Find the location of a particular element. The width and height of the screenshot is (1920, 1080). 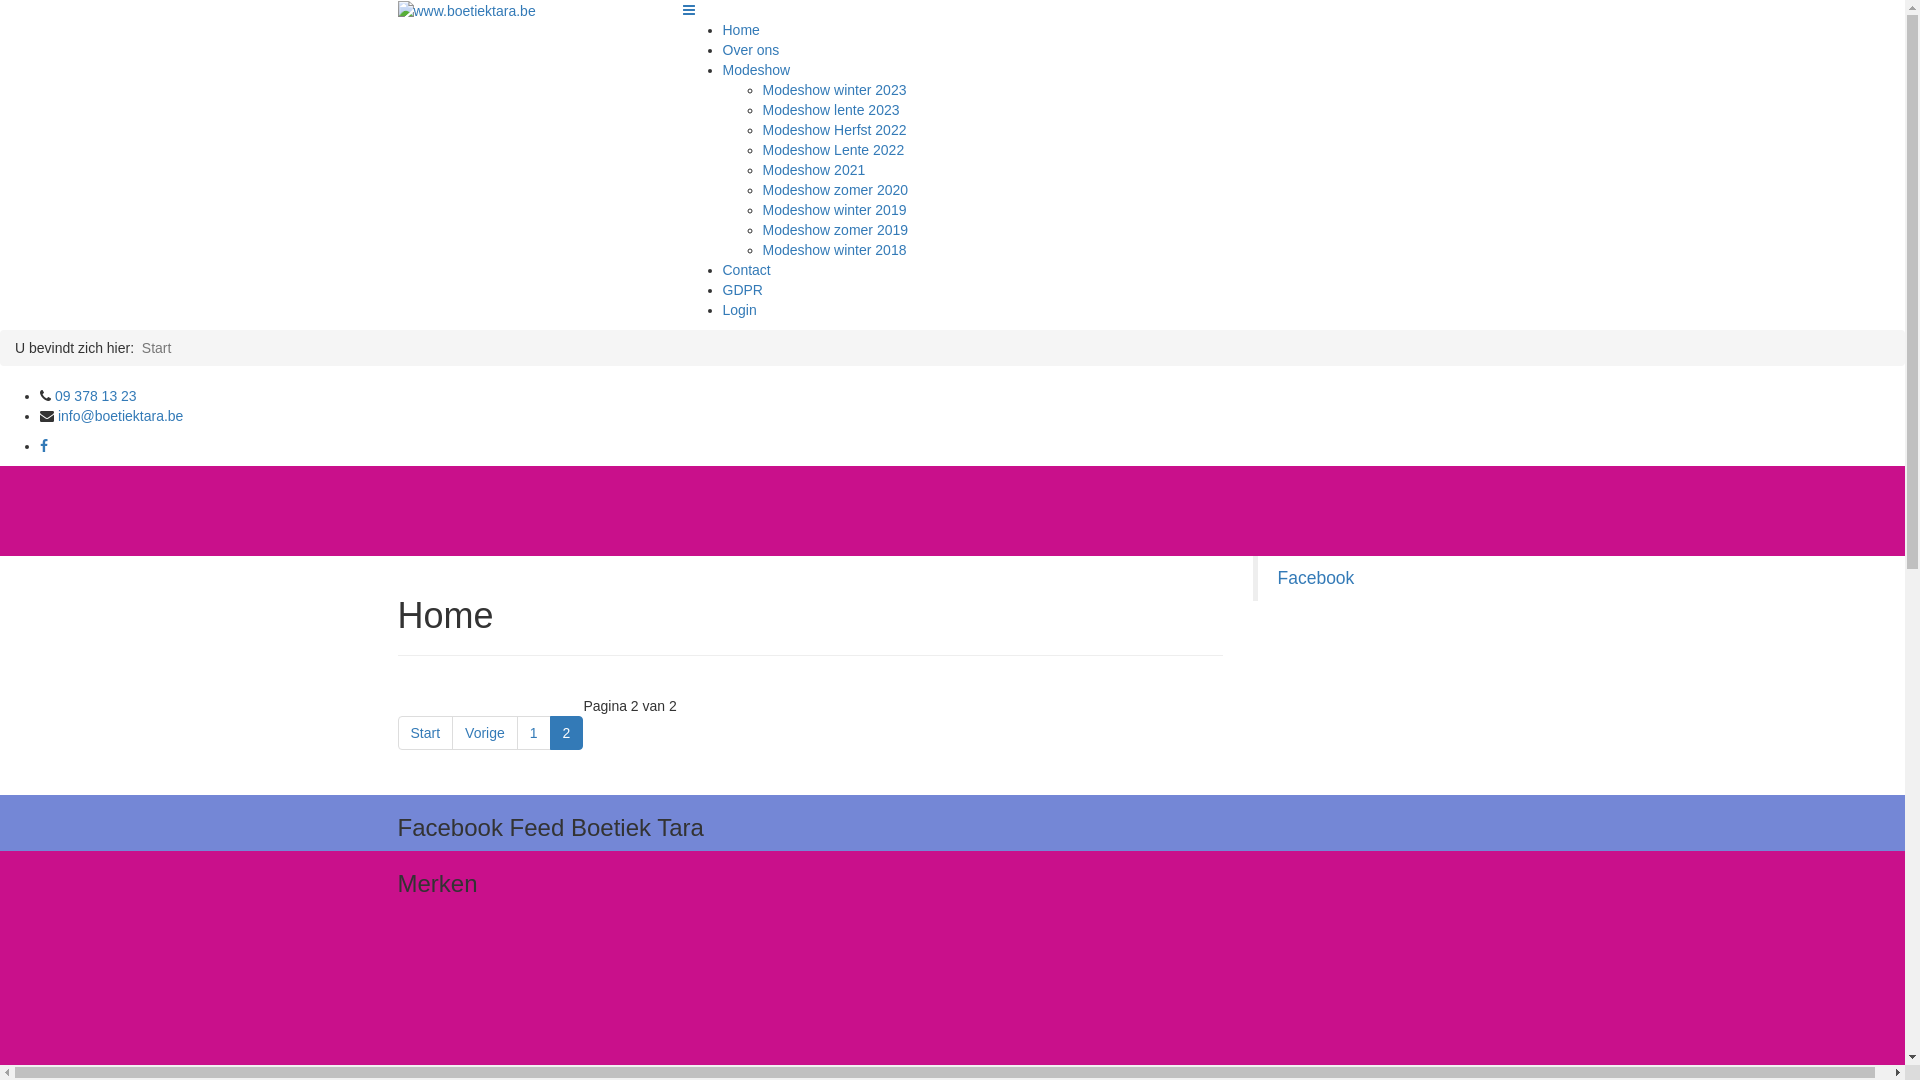

Login is located at coordinates (739, 310).